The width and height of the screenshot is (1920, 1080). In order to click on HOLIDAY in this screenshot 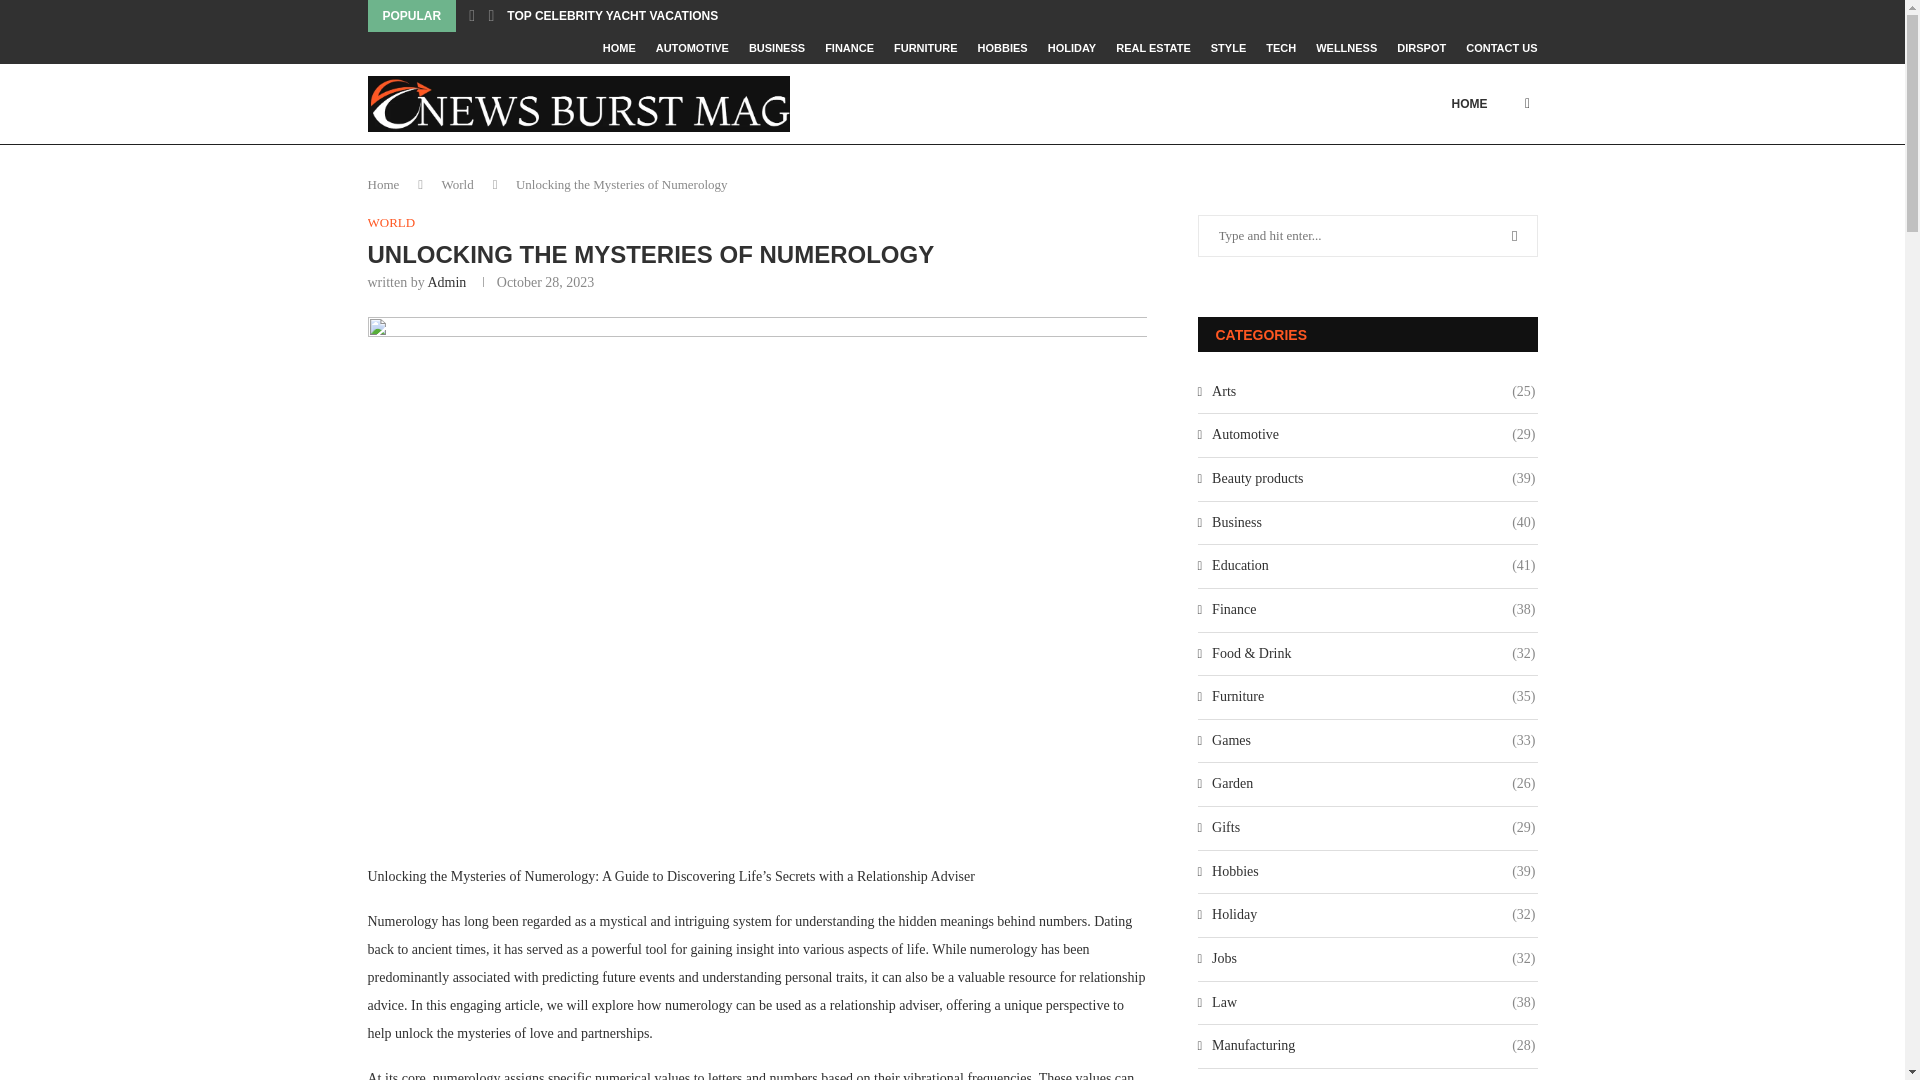, I will do `click(1072, 48)`.